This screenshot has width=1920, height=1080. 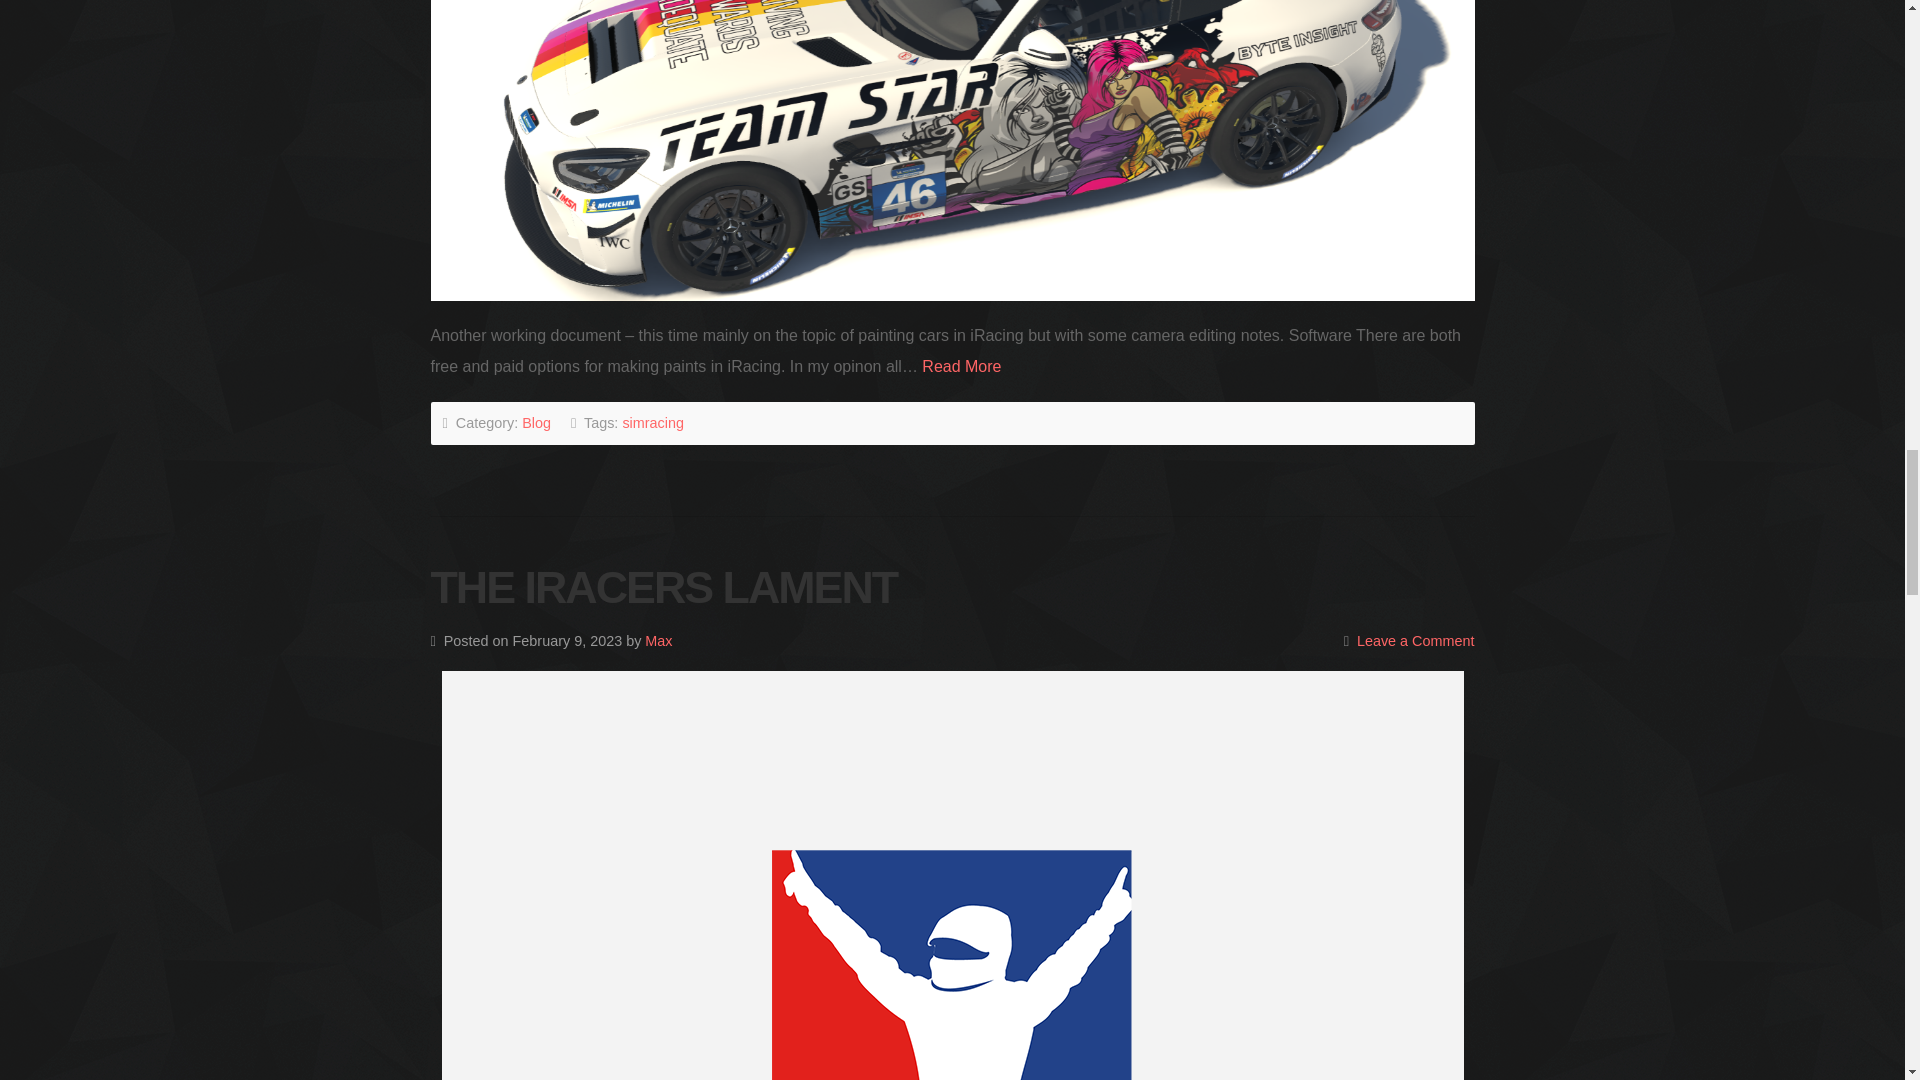 I want to click on Max, so click(x=658, y=640).